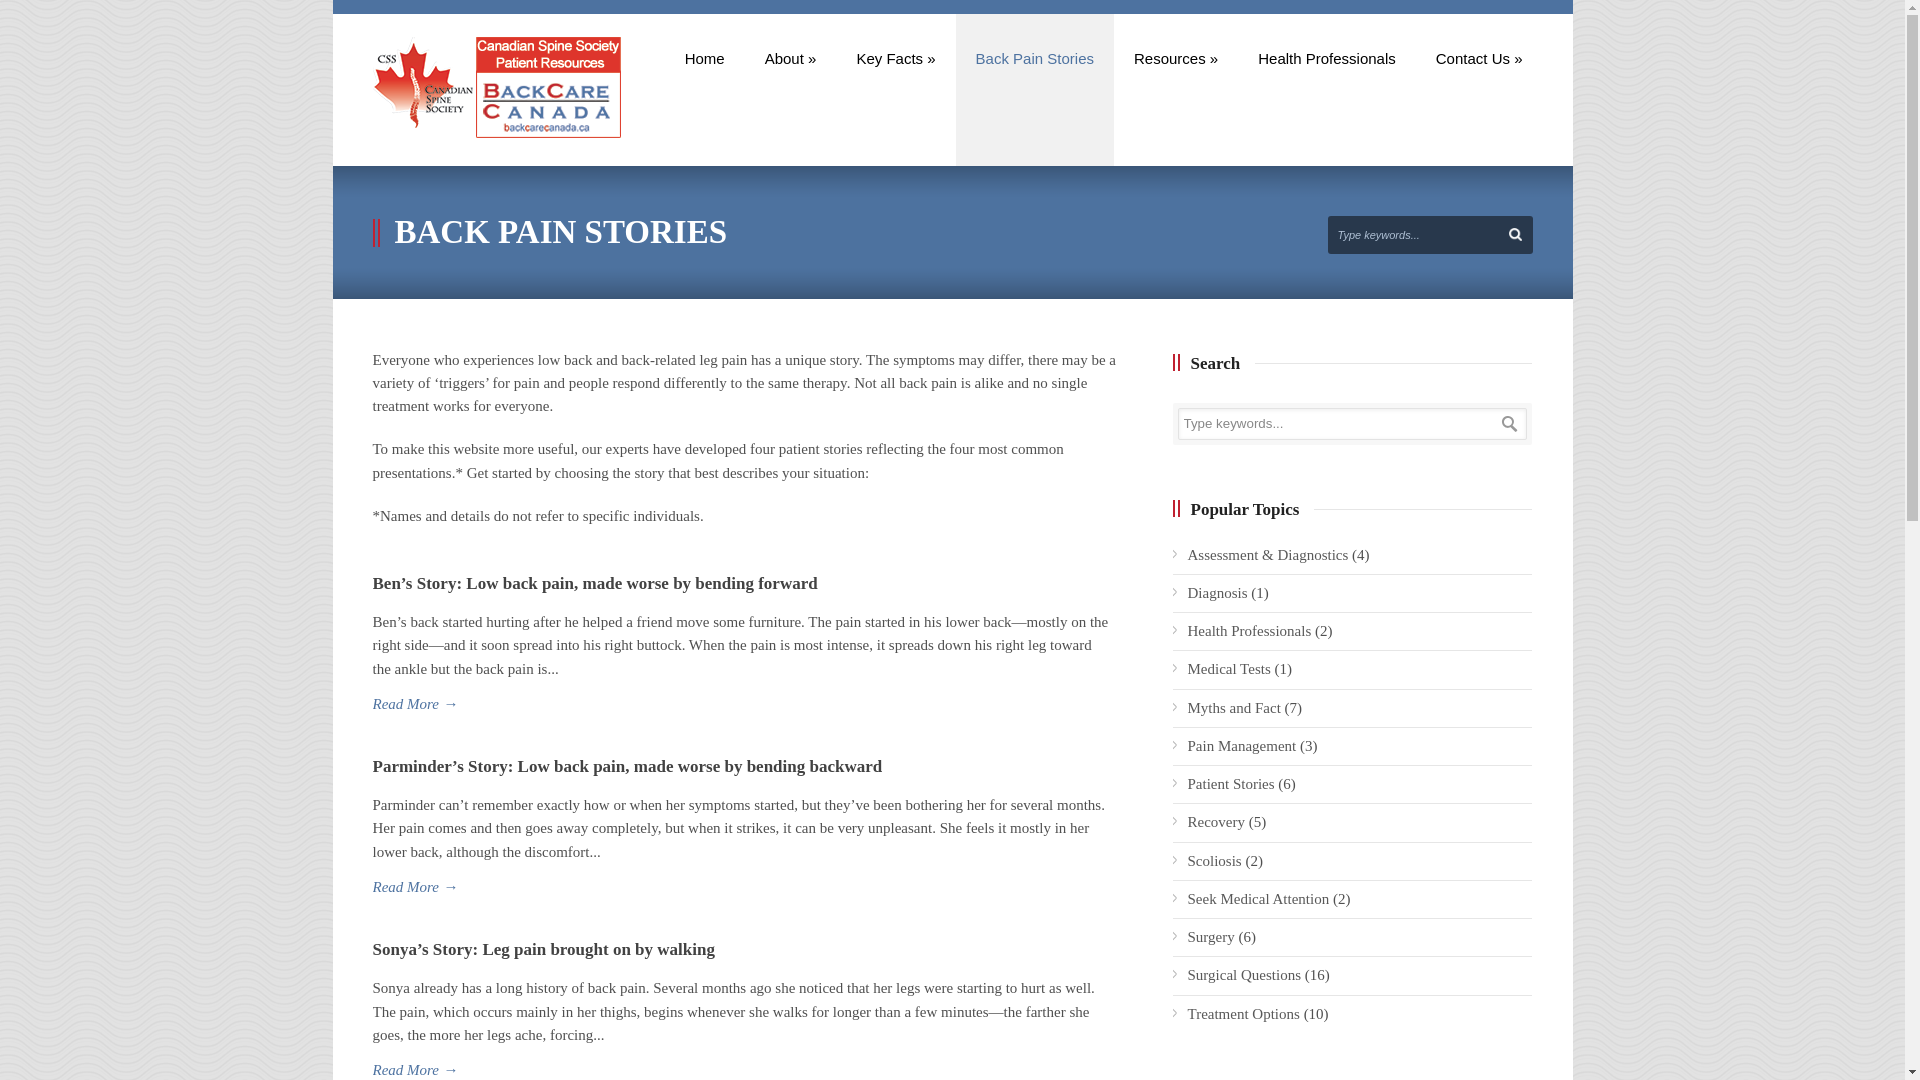 The width and height of the screenshot is (1920, 1080). Describe the element at coordinates (1216, 822) in the screenshot. I see `Recovery` at that location.